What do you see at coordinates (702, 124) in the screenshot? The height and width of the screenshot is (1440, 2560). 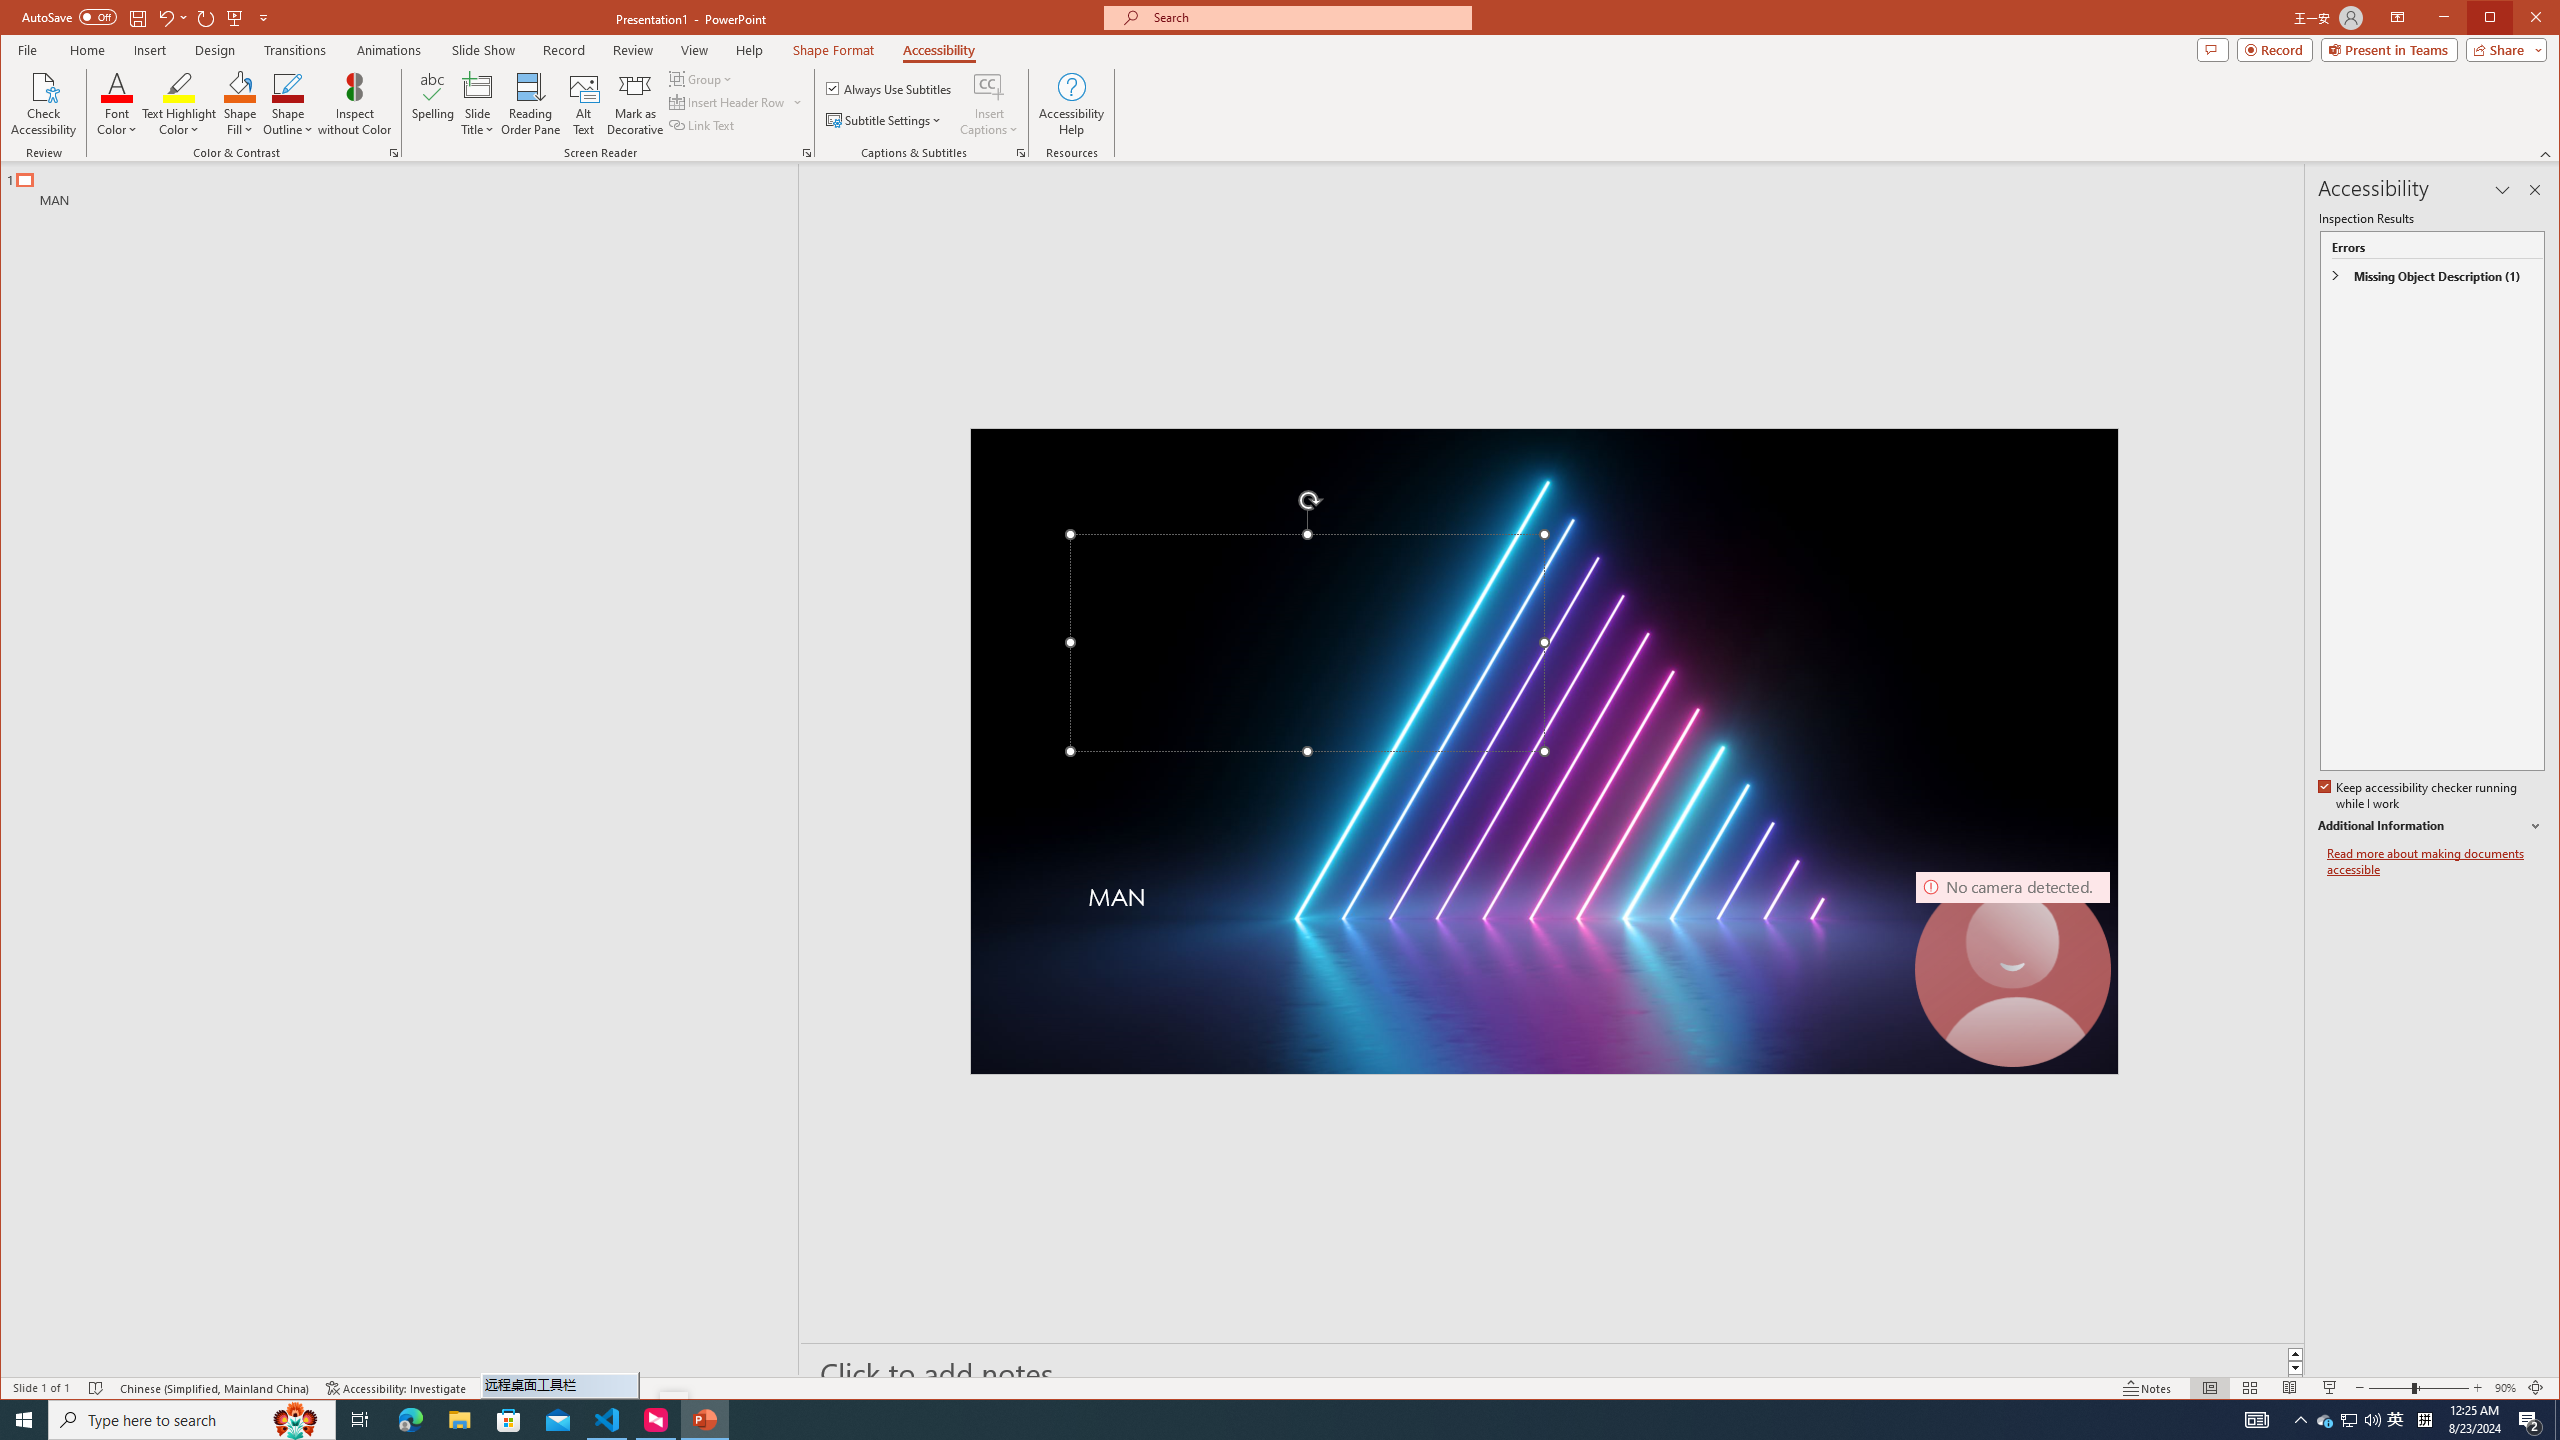 I see `Link Text` at bounding box center [702, 124].